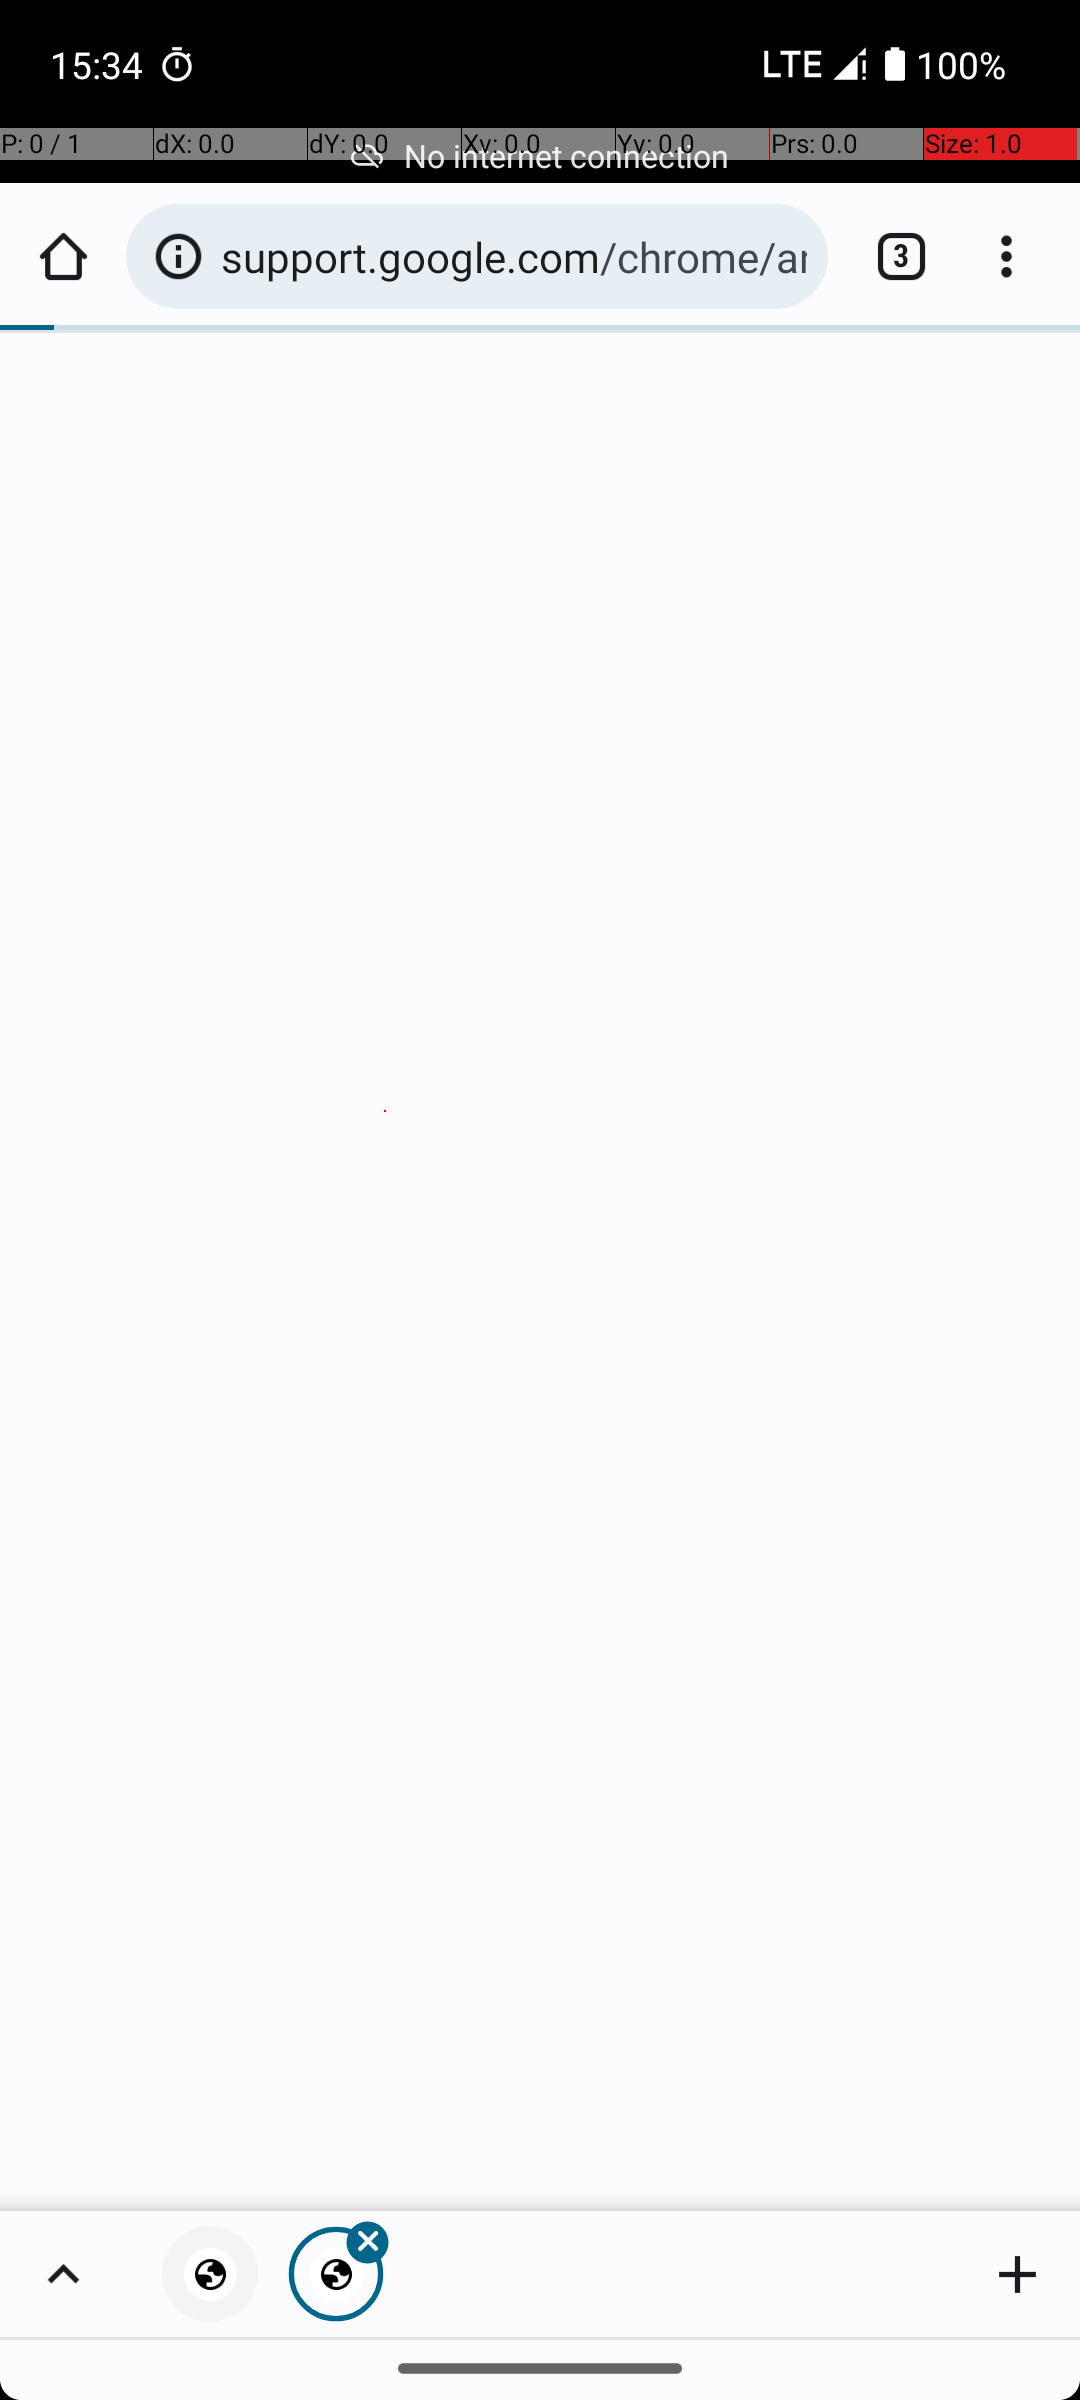 Image resolution: width=1080 pixels, height=2400 pixels. What do you see at coordinates (63, 2274) in the screenshot?
I see `Show group's tabs in fullscreen grid` at bounding box center [63, 2274].